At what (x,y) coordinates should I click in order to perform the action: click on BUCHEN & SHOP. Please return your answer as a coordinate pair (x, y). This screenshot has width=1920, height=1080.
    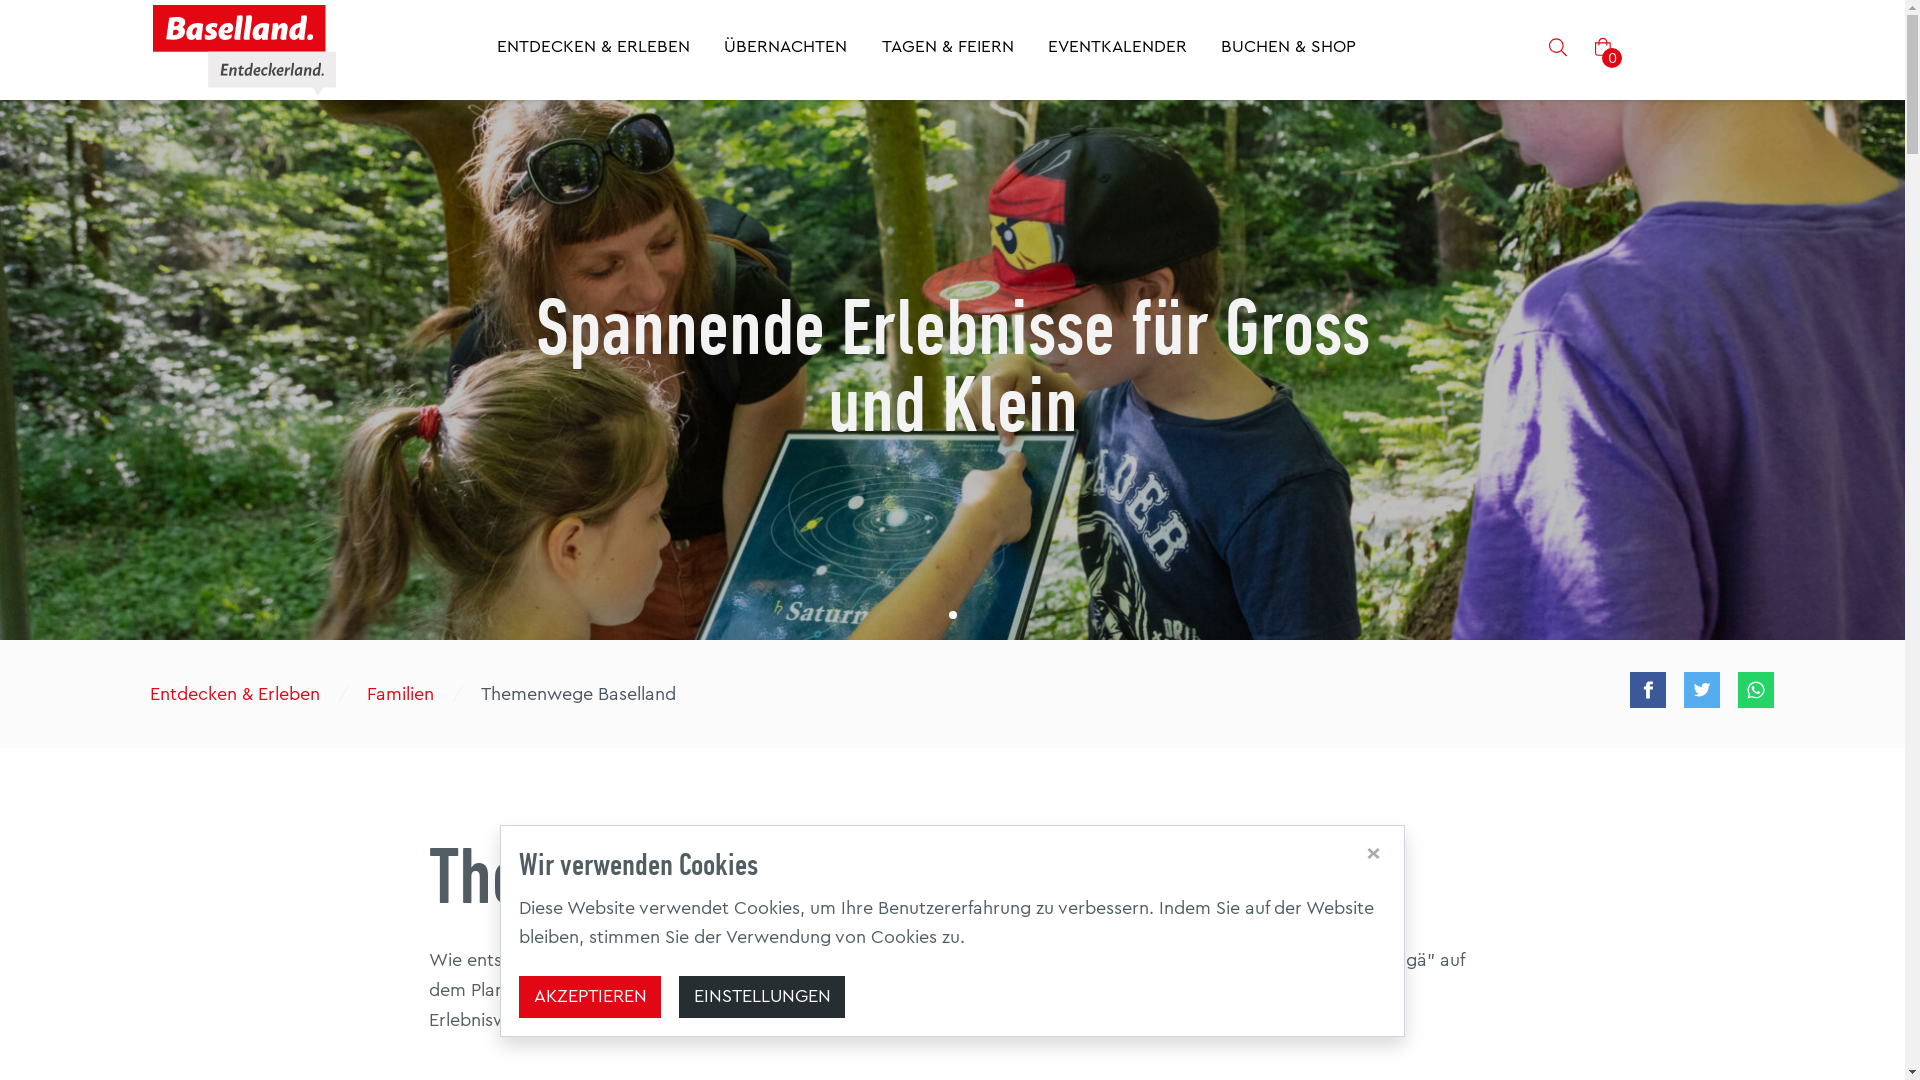
    Looking at the image, I should click on (1288, 50).